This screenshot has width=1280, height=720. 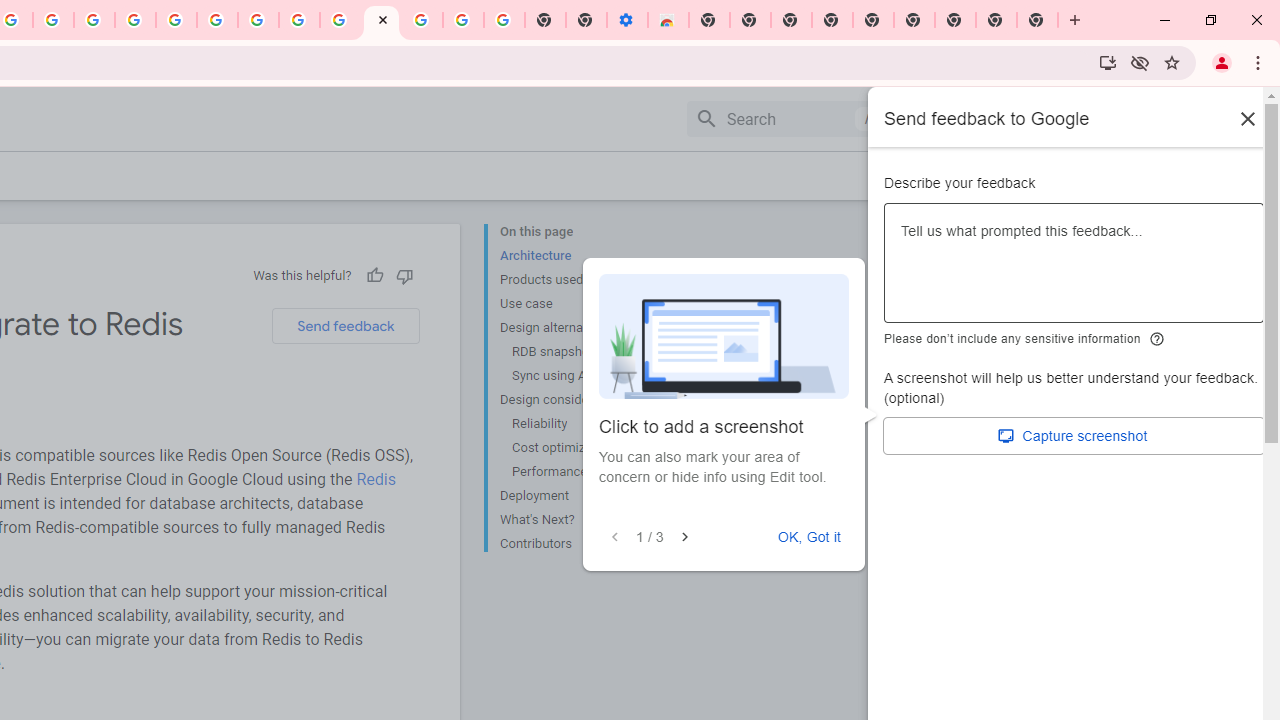 What do you see at coordinates (586, 352) in the screenshot?
I see `RDB snapshots` at bounding box center [586, 352].